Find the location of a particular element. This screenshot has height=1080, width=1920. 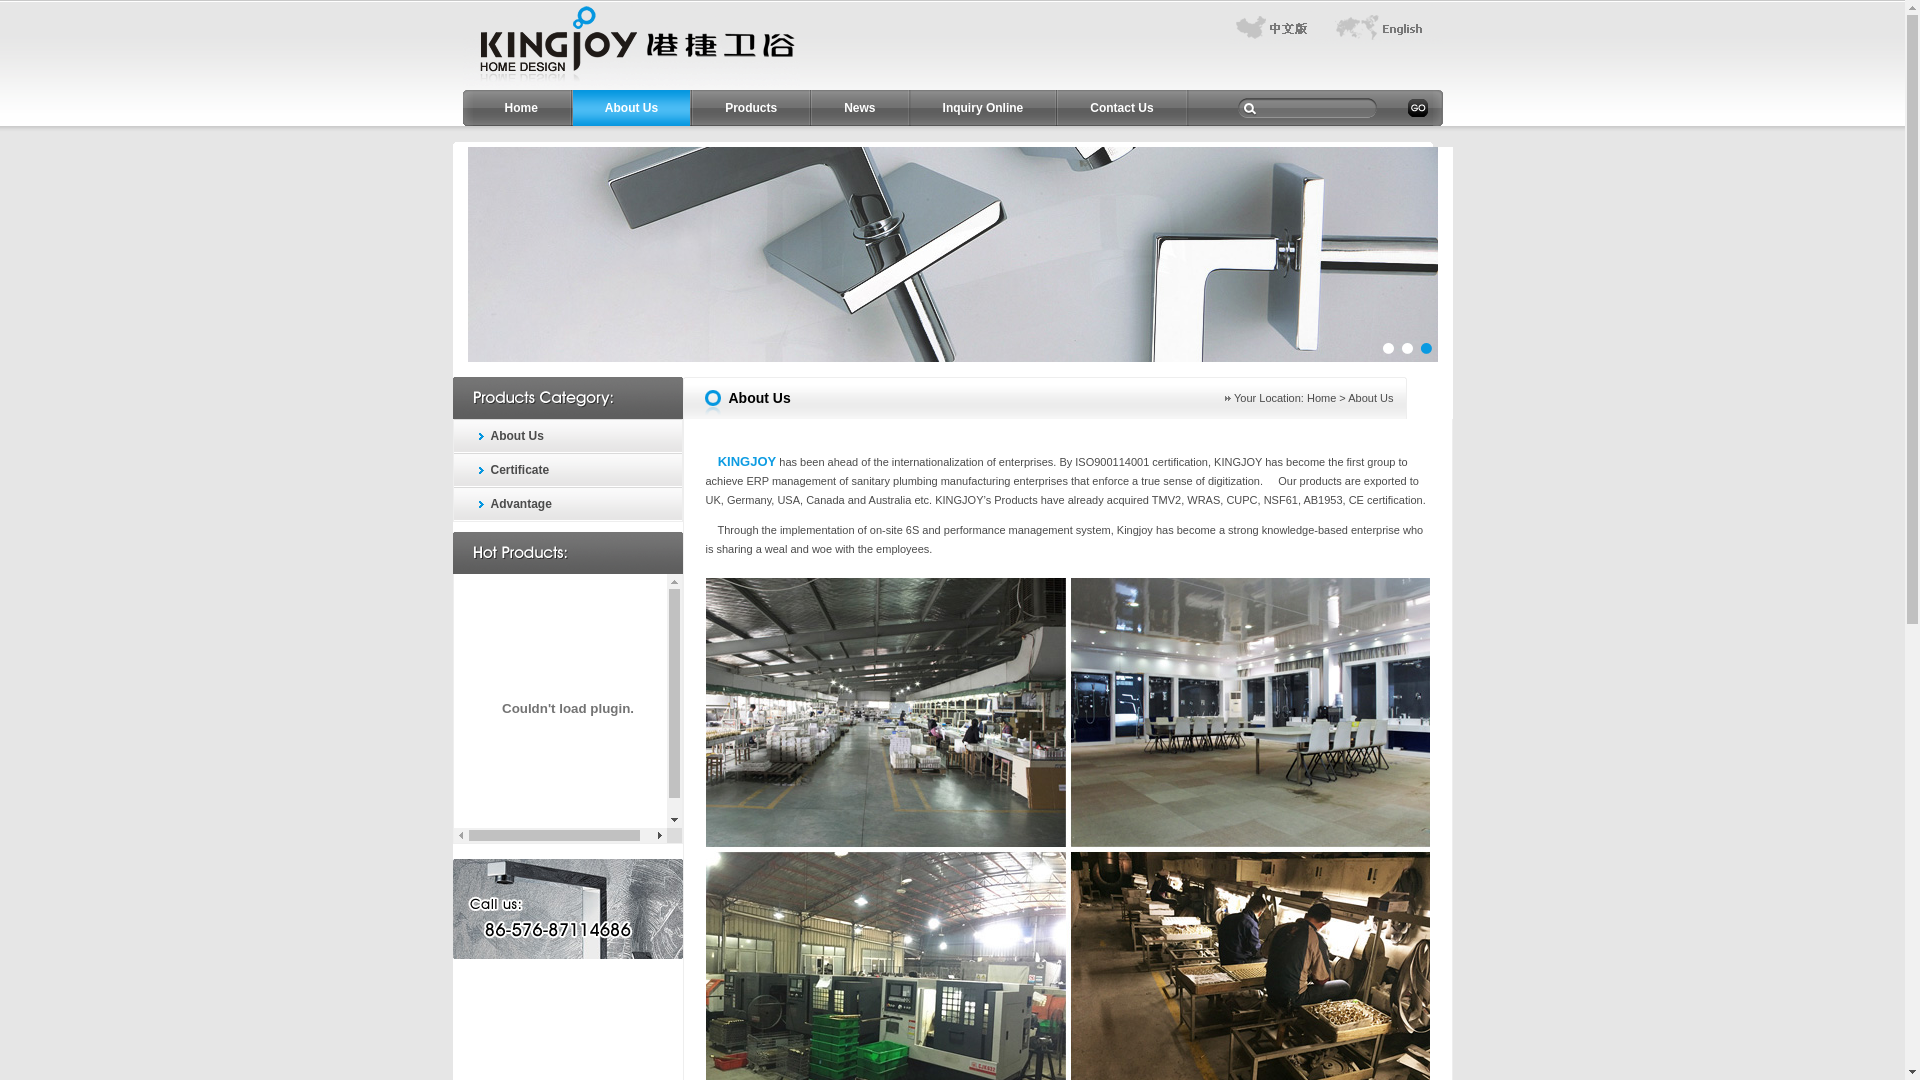

Certificate is located at coordinates (580, 470).